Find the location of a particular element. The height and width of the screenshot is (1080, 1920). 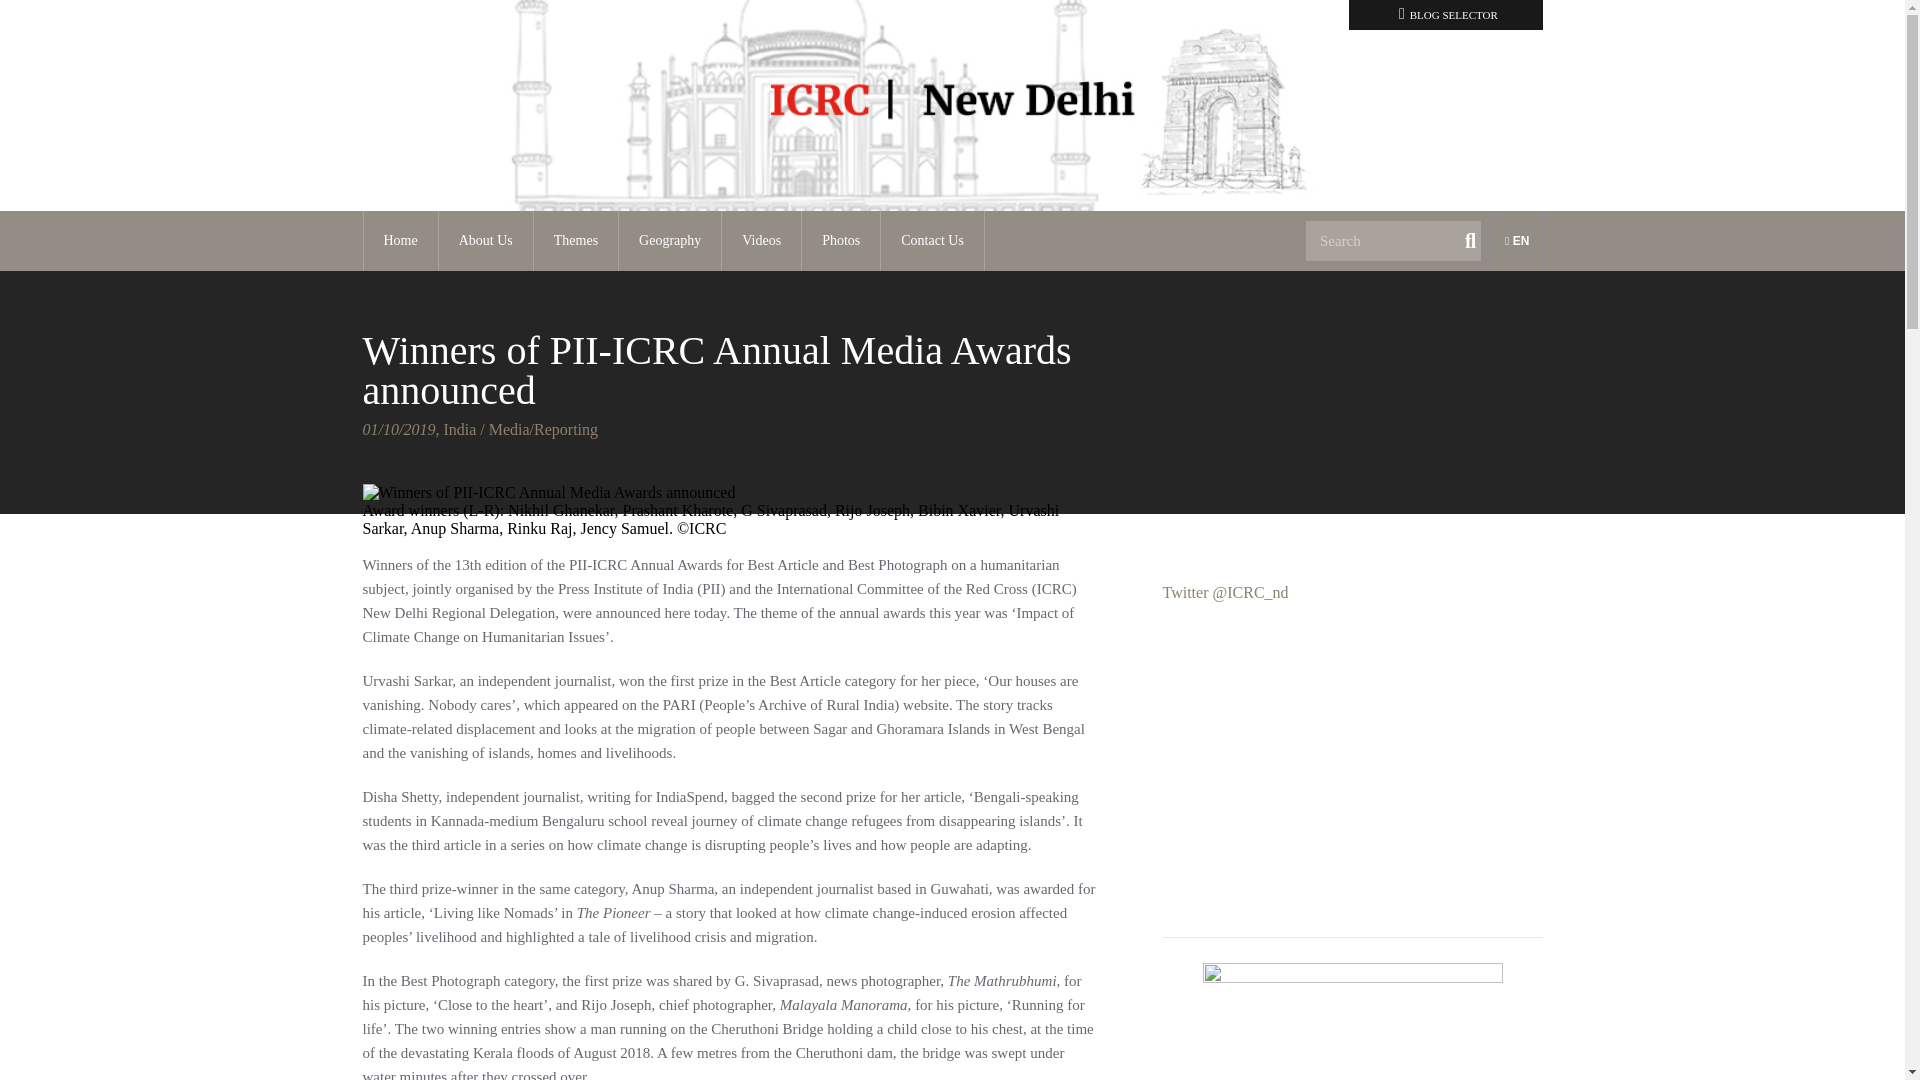

About Us is located at coordinates (486, 240).